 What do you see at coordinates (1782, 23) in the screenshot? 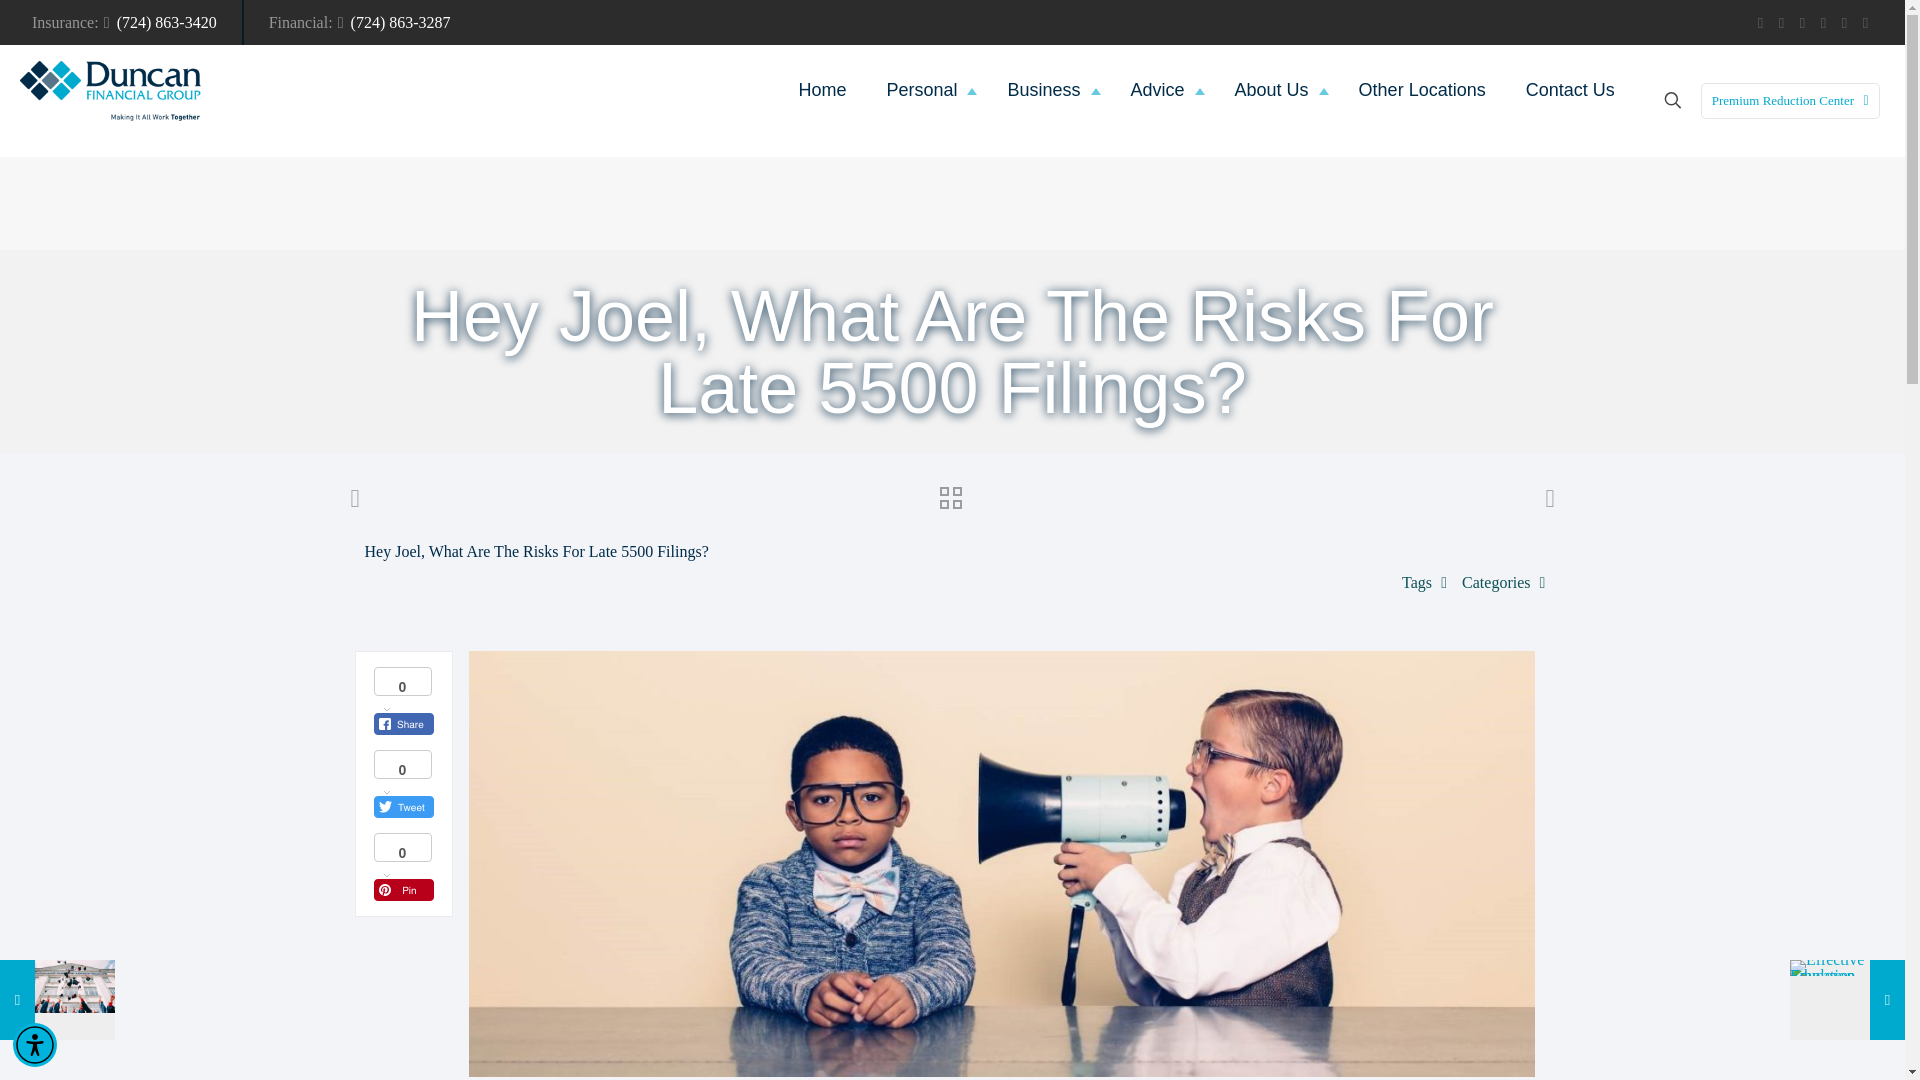
I see `YouTube` at bounding box center [1782, 23].